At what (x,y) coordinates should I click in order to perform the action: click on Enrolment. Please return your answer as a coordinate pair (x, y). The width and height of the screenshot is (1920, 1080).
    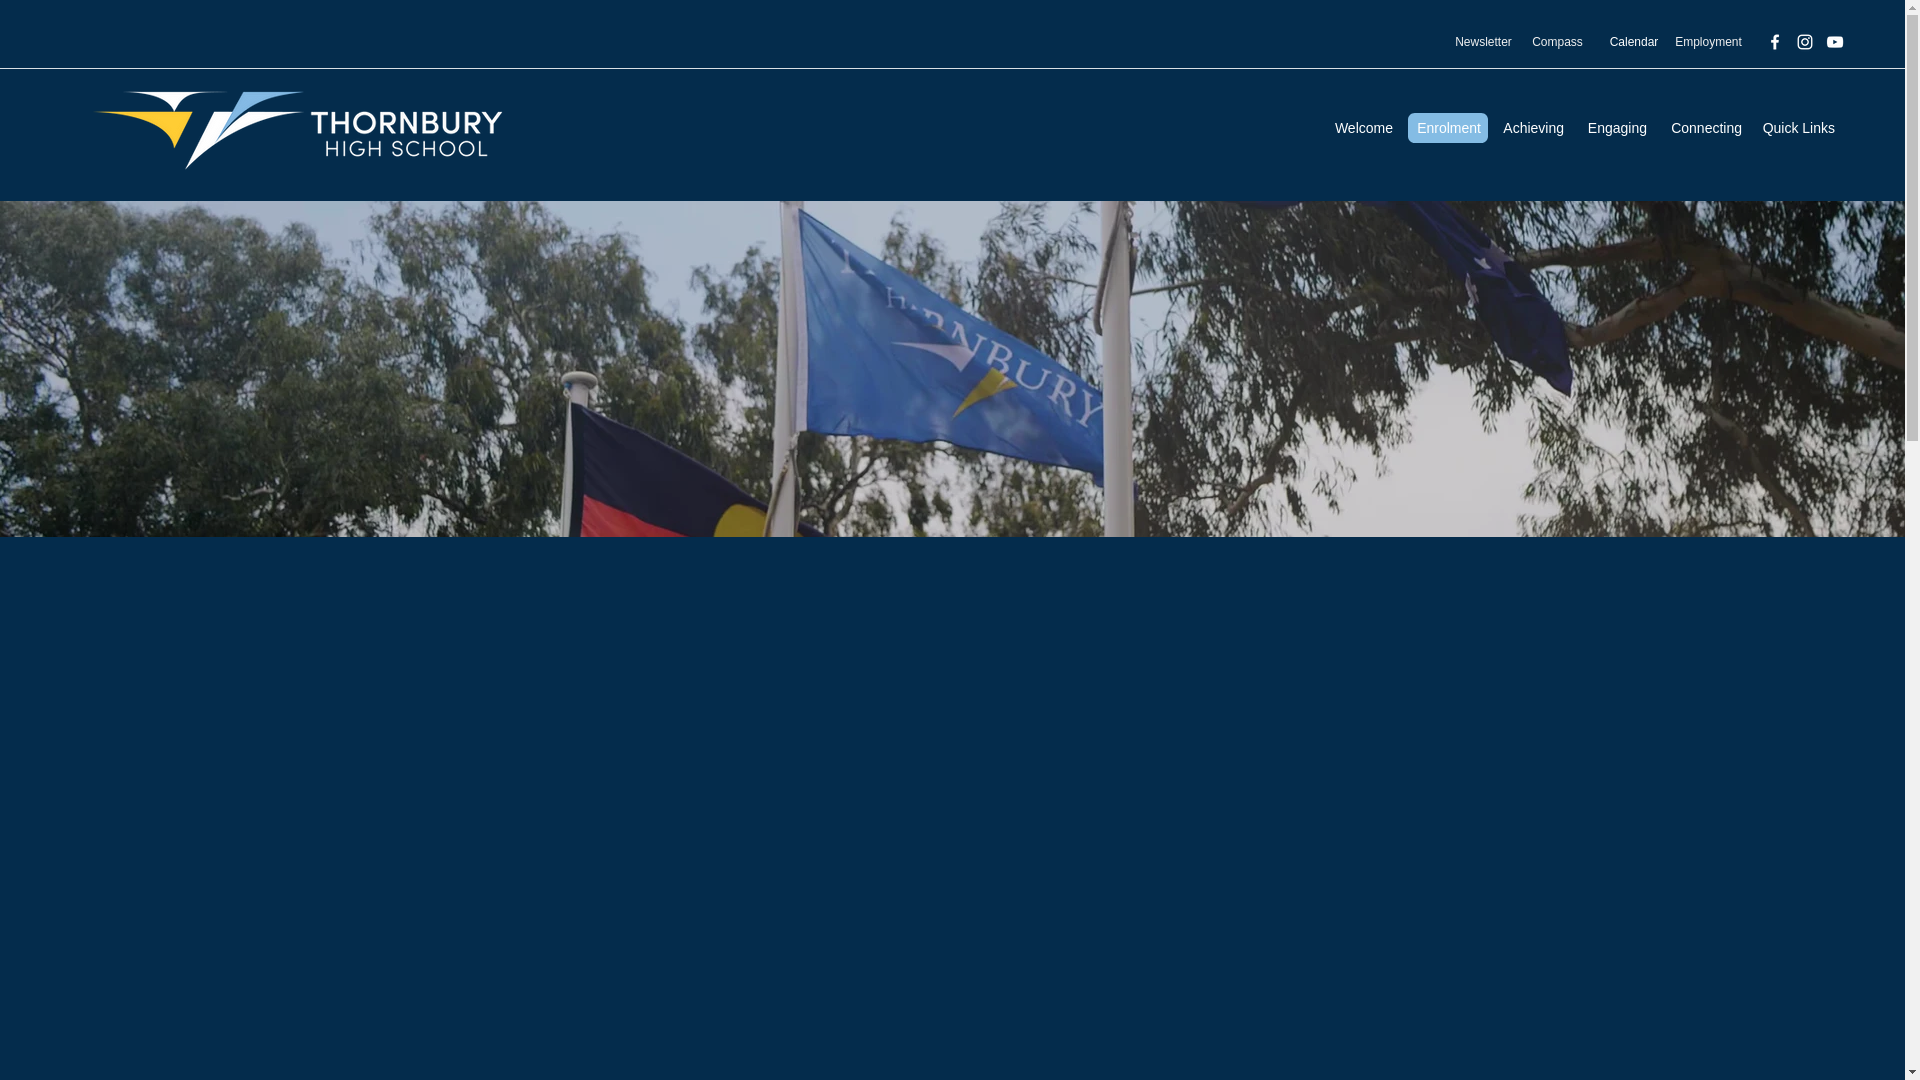
    Looking at the image, I should click on (1447, 128).